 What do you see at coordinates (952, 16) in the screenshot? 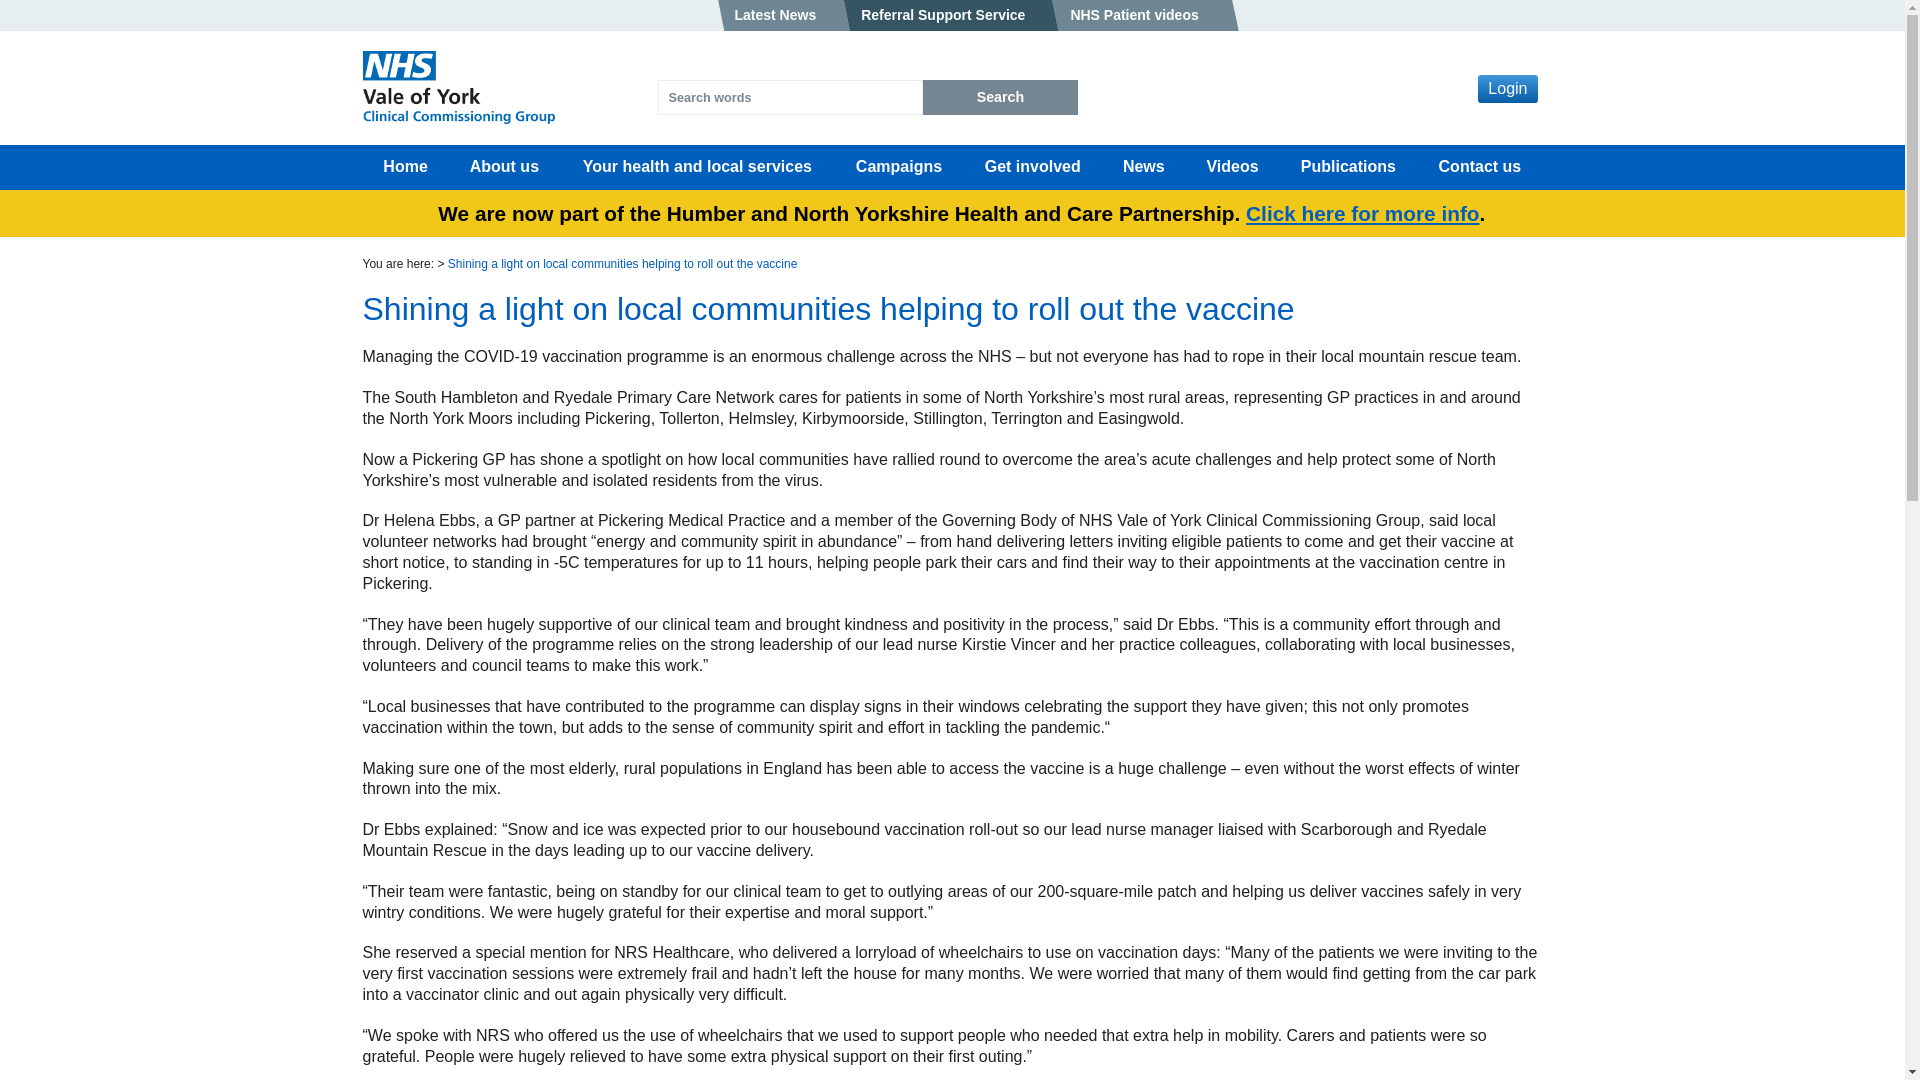
I see `Referral Support Service` at bounding box center [952, 16].